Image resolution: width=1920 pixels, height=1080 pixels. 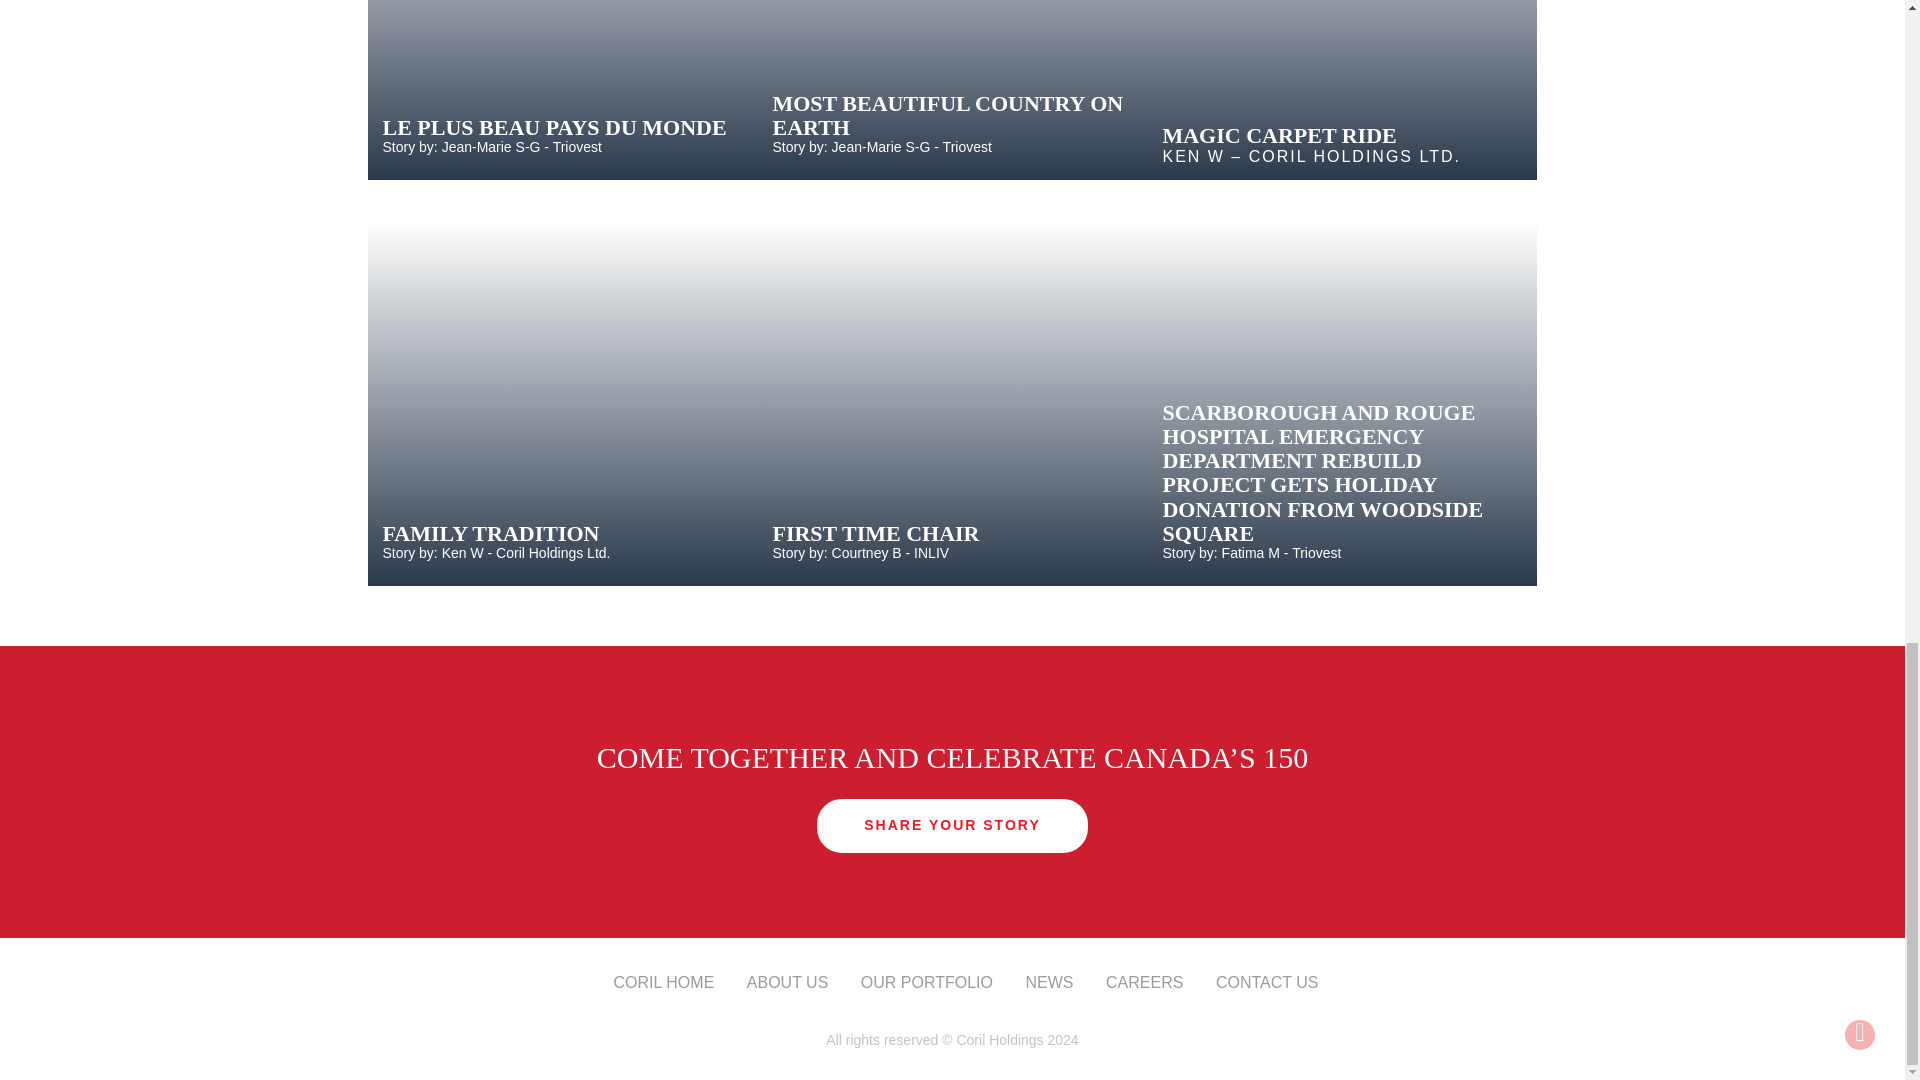 What do you see at coordinates (952, 826) in the screenshot?
I see `SHARE YOUR STORY` at bounding box center [952, 826].